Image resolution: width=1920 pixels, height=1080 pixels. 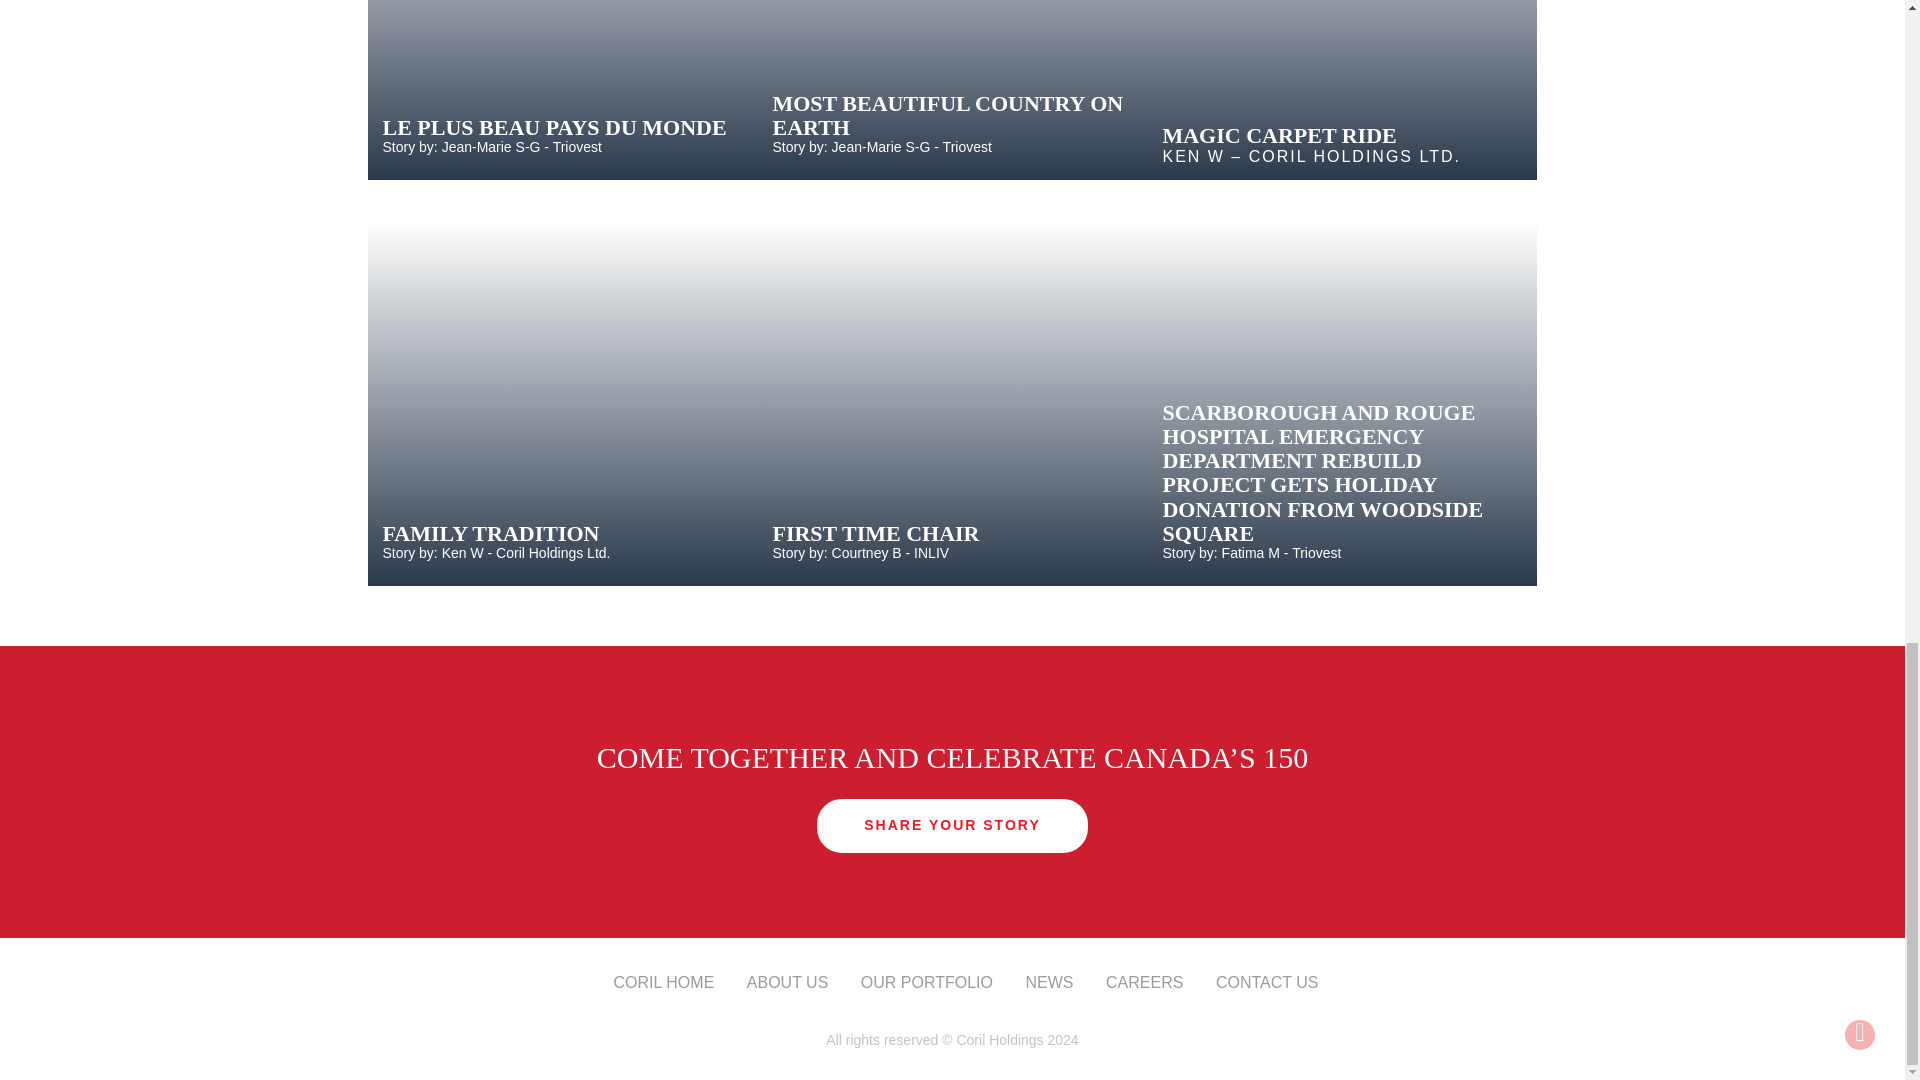 What do you see at coordinates (952, 826) in the screenshot?
I see `SHARE YOUR STORY` at bounding box center [952, 826].